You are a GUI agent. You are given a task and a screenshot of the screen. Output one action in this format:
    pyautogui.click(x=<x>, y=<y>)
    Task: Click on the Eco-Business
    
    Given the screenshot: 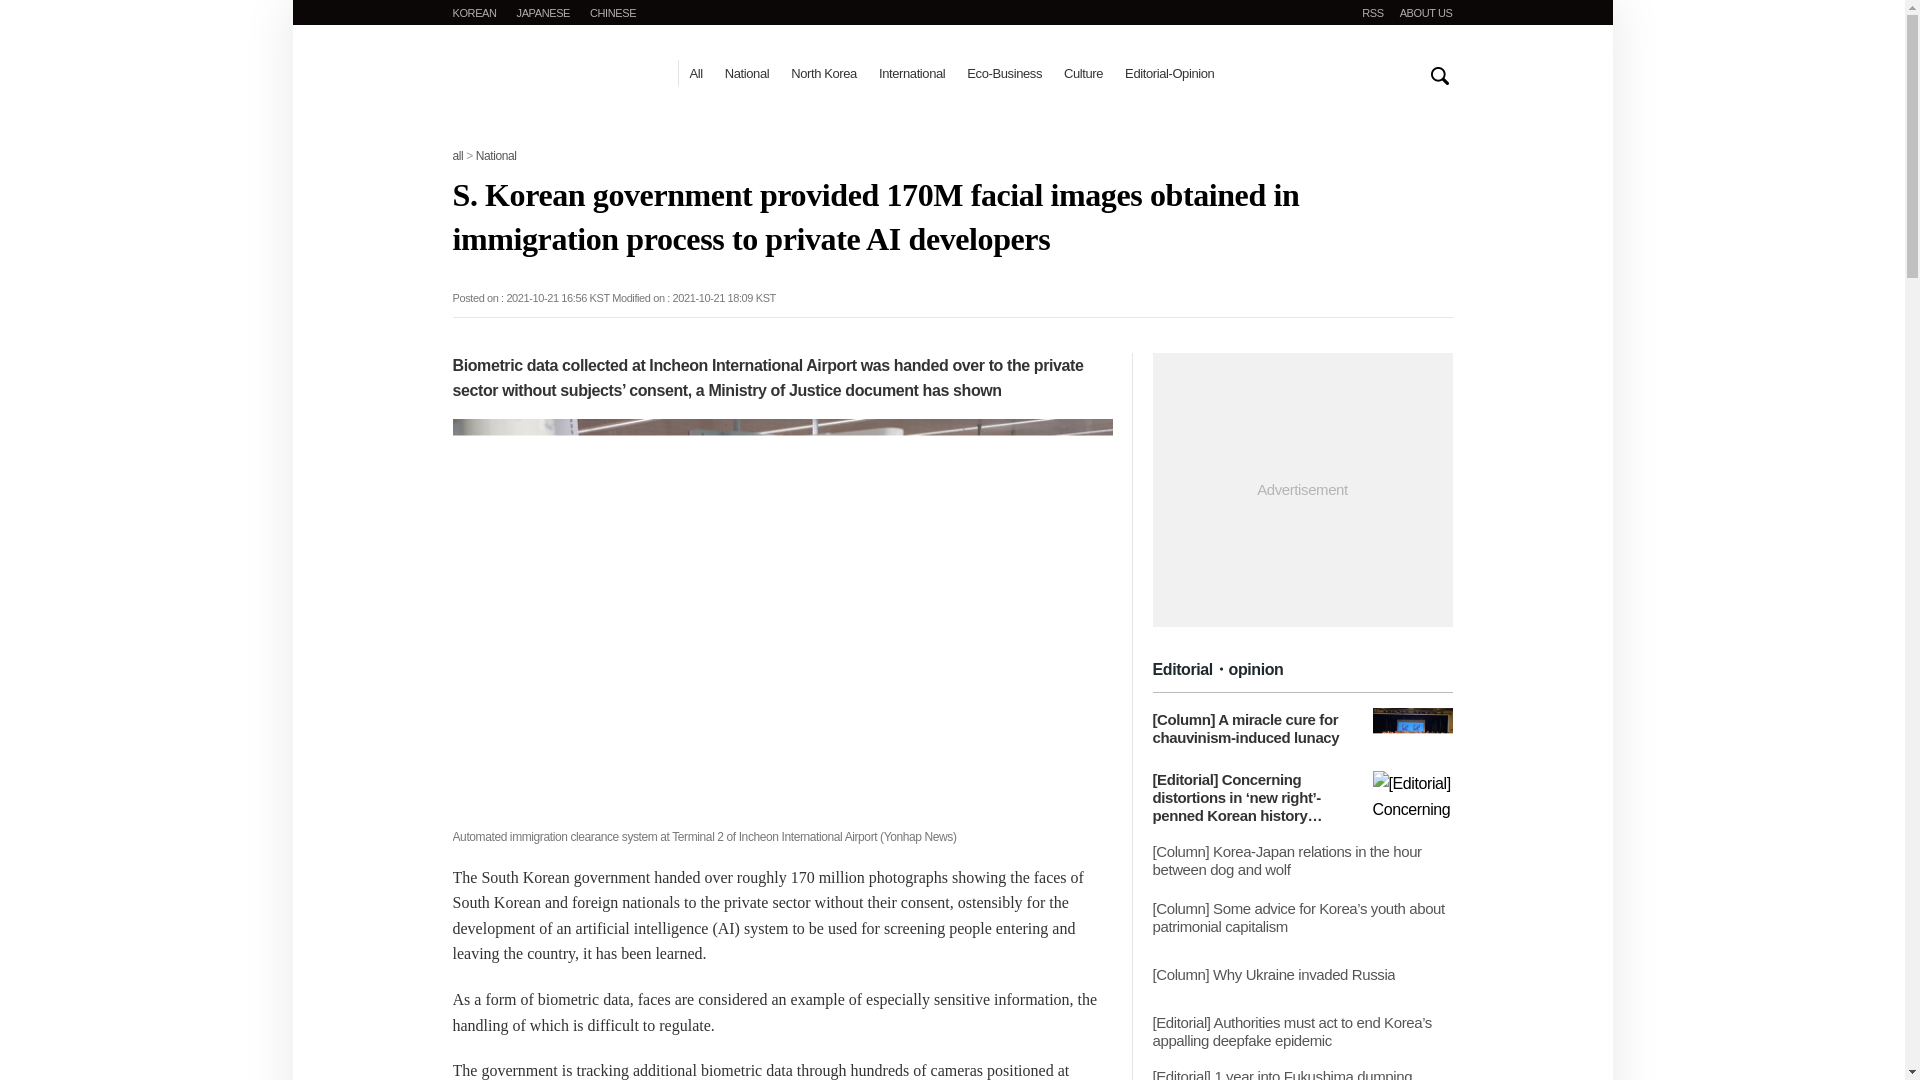 What is the action you would take?
    pyautogui.click(x=1004, y=73)
    